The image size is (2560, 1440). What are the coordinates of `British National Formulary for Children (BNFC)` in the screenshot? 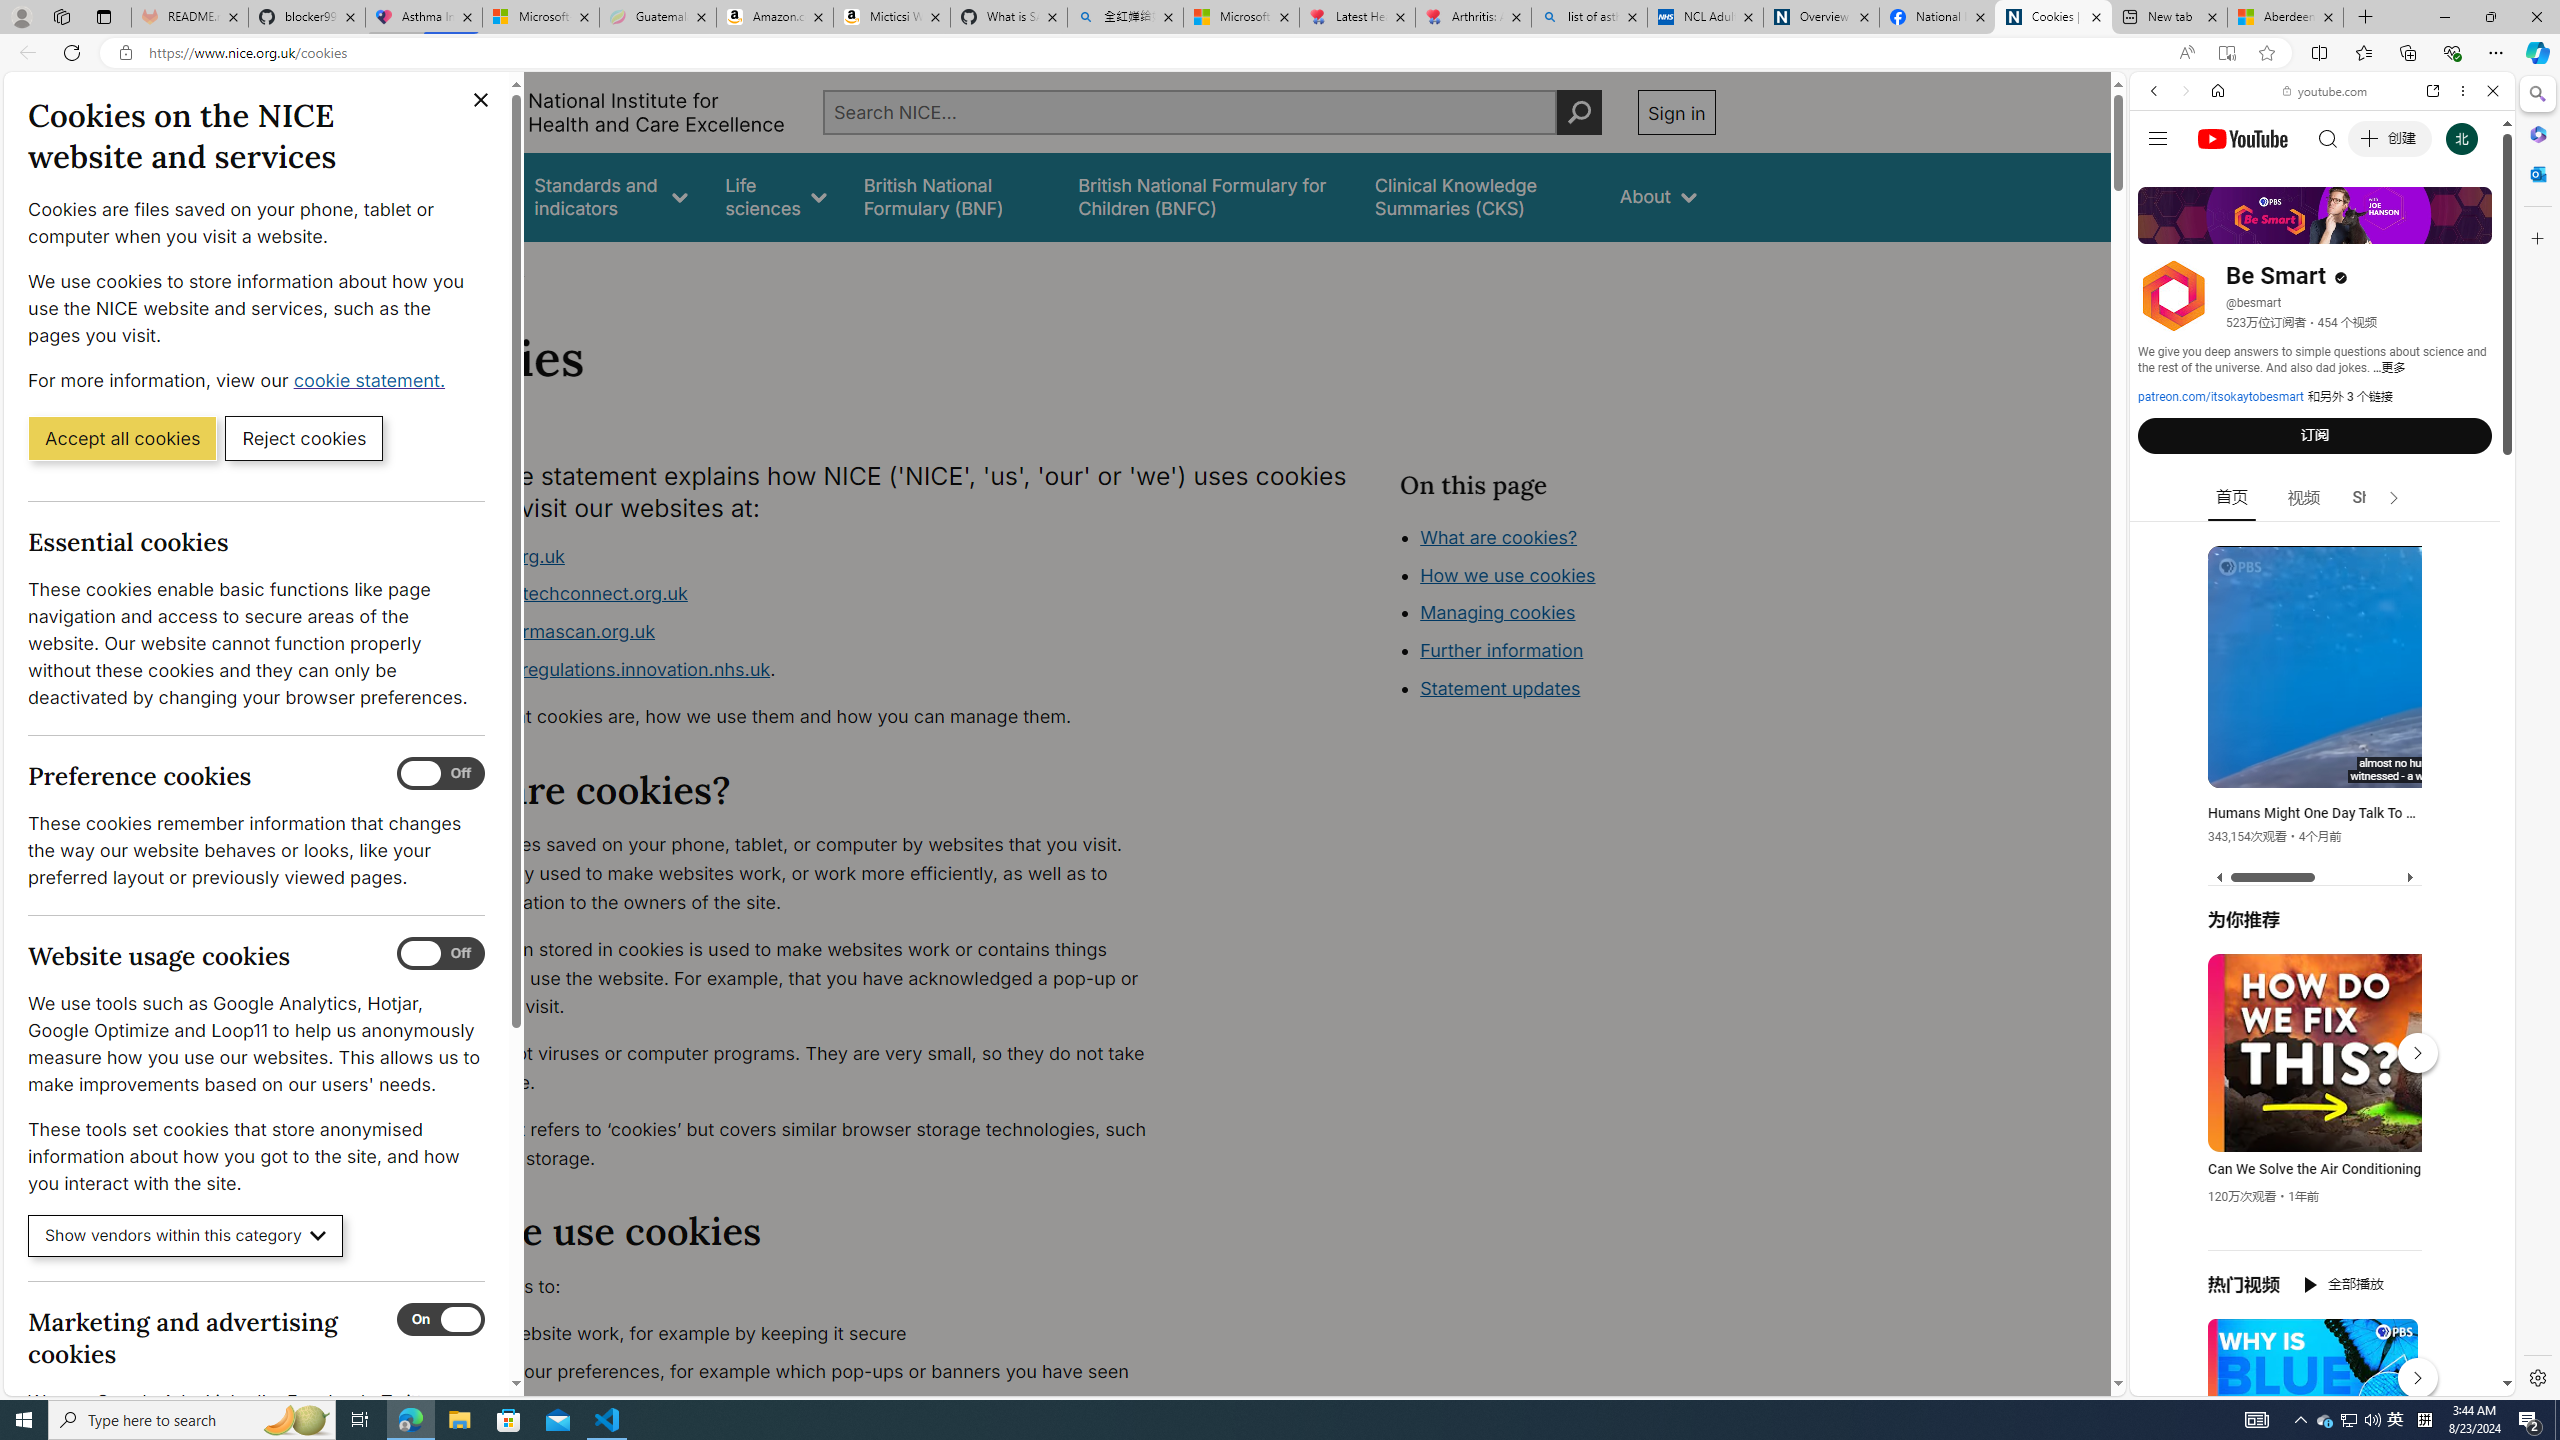 It's located at (1208, 196).